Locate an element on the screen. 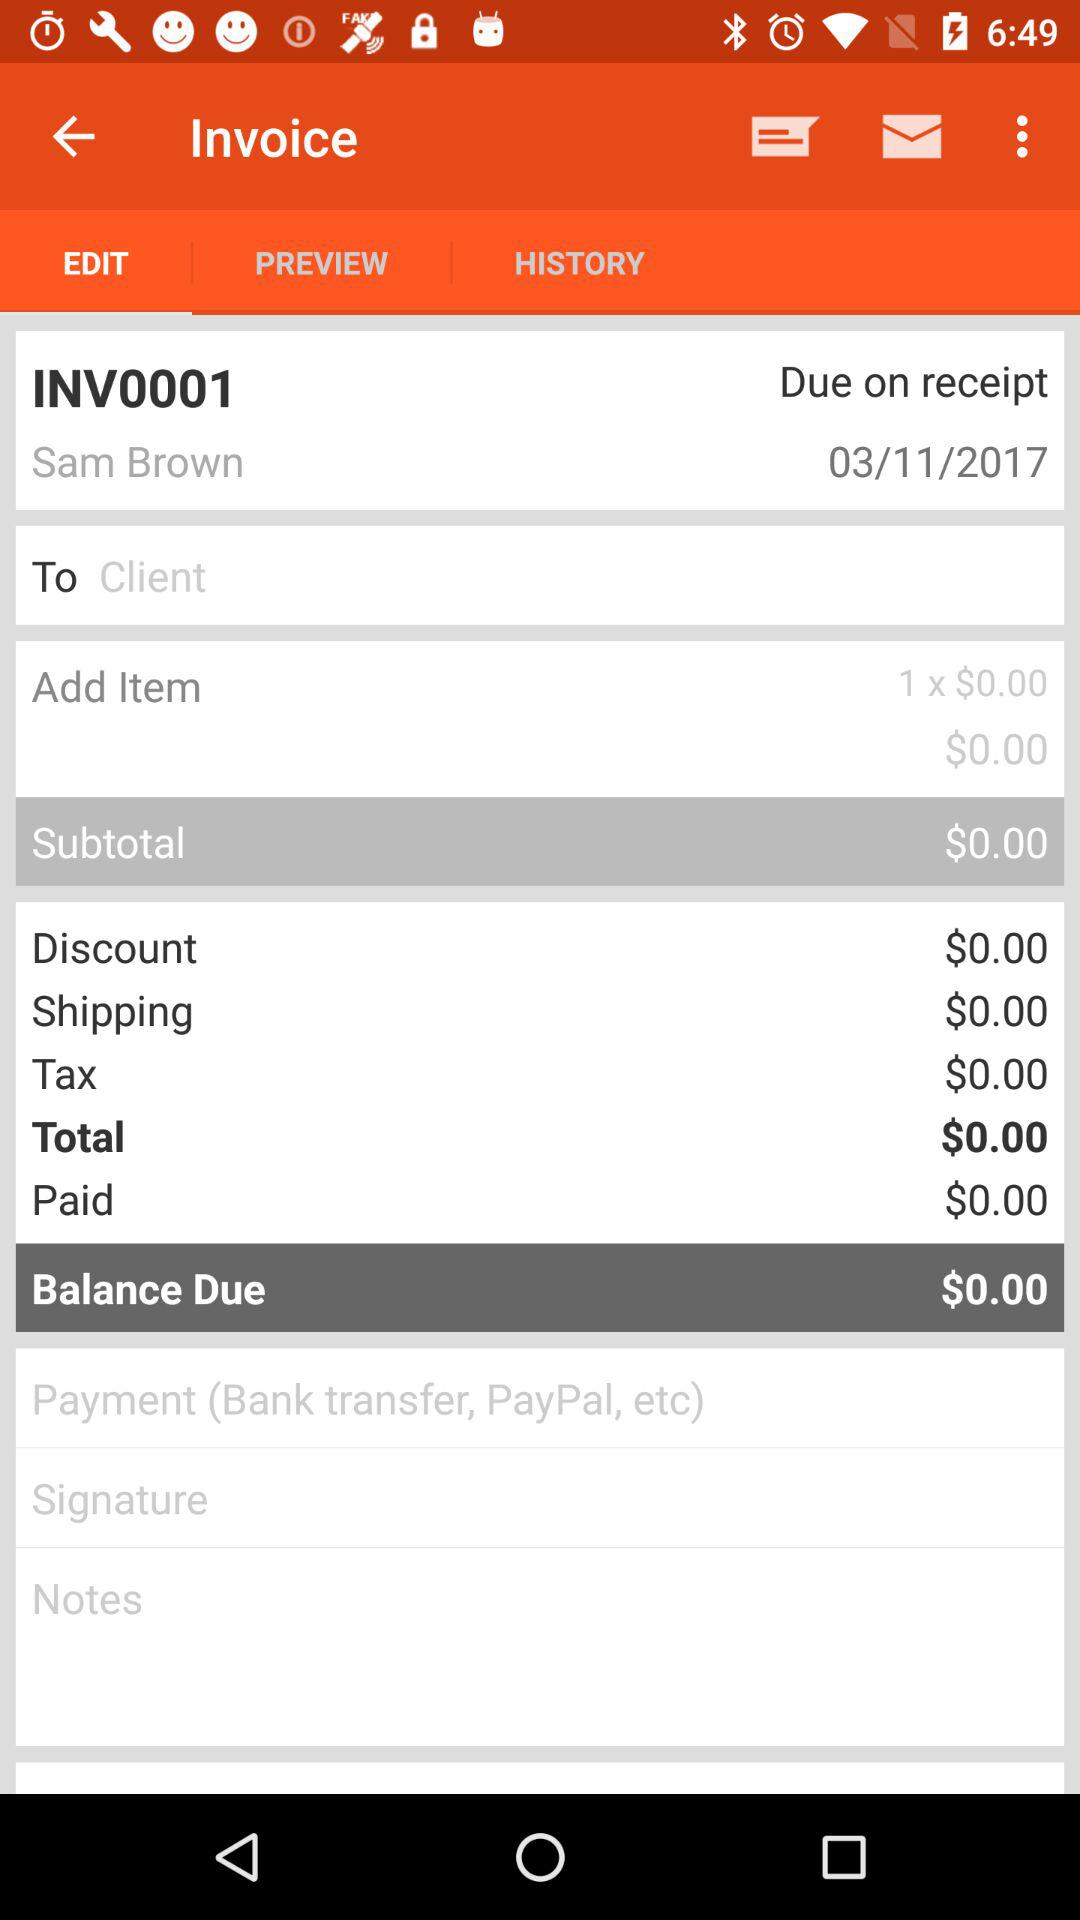 The width and height of the screenshot is (1080, 1920). add a note to the invoice is located at coordinates (540, 1647).